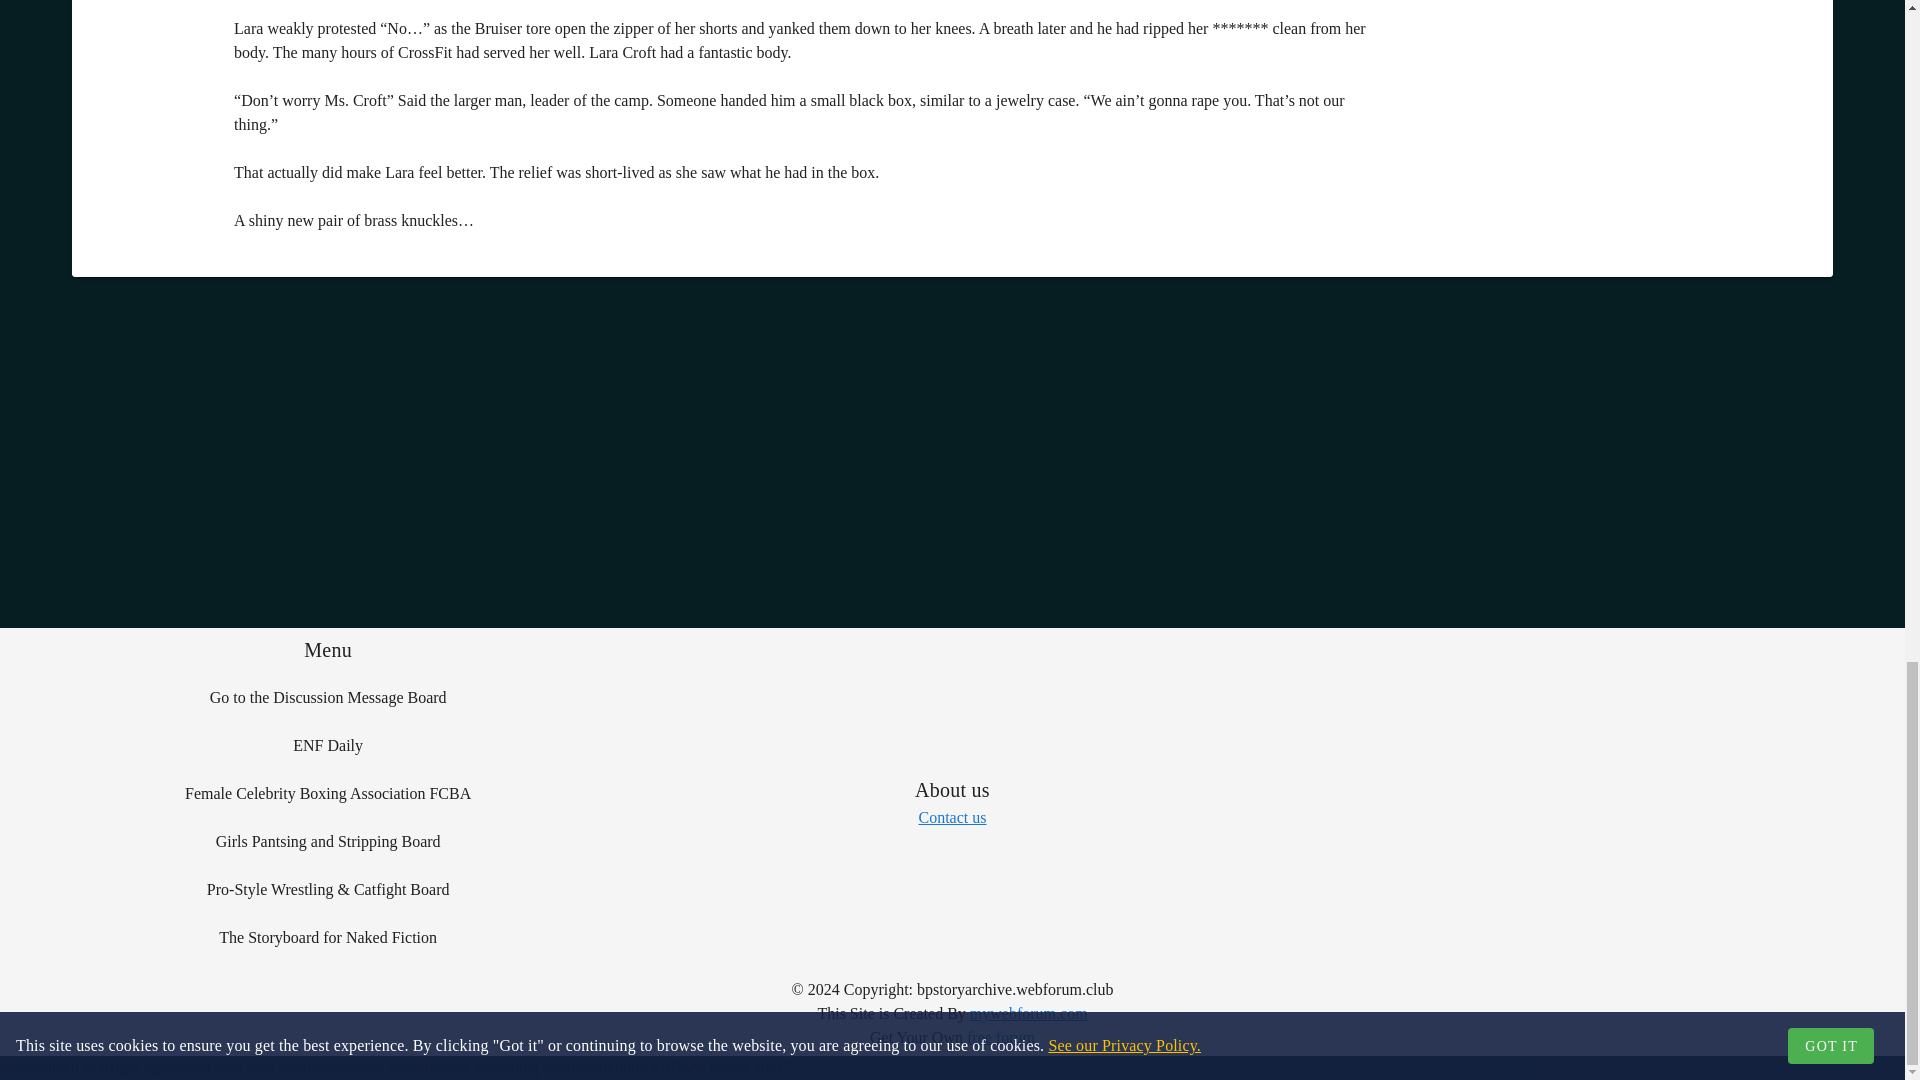  Describe the element at coordinates (327, 794) in the screenshot. I see `Female Celebrity Boxing Association FCBA` at that location.